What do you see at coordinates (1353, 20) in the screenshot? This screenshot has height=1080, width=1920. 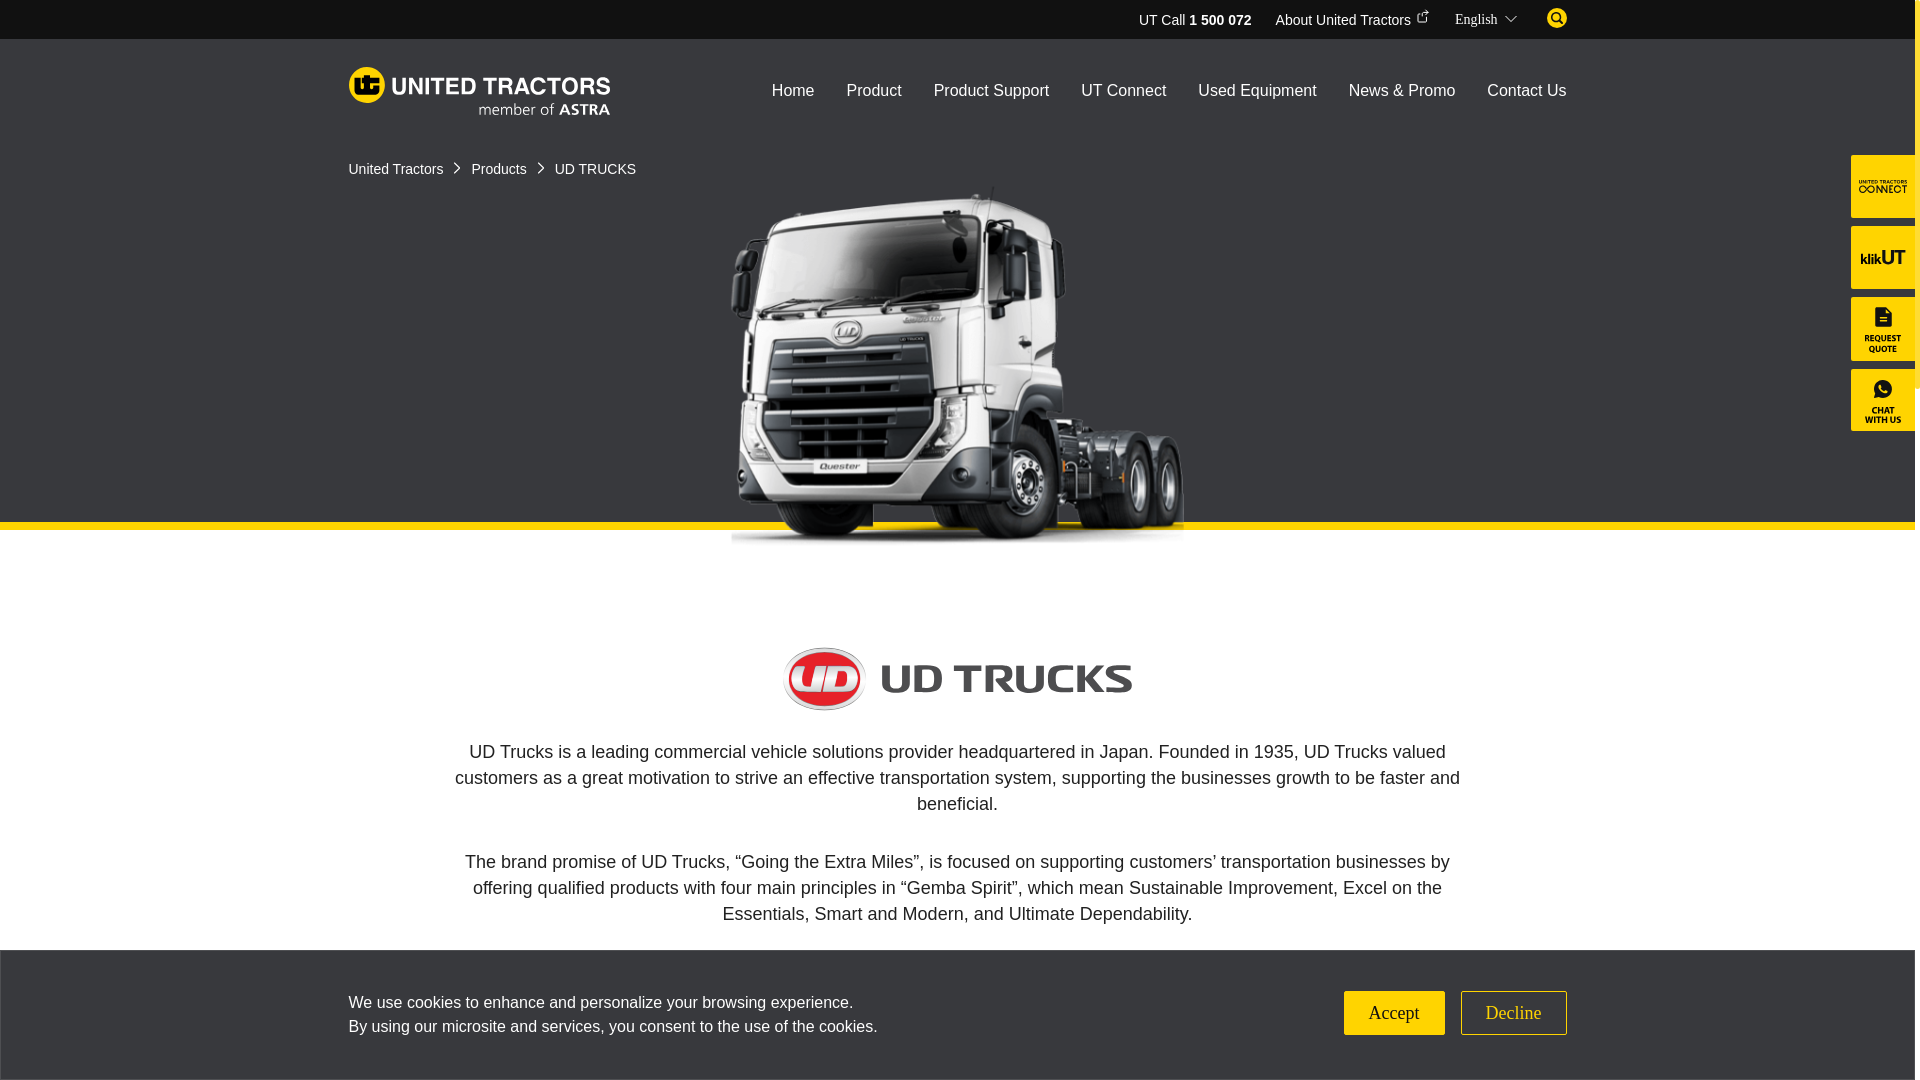 I see `About United Tractors` at bounding box center [1353, 20].